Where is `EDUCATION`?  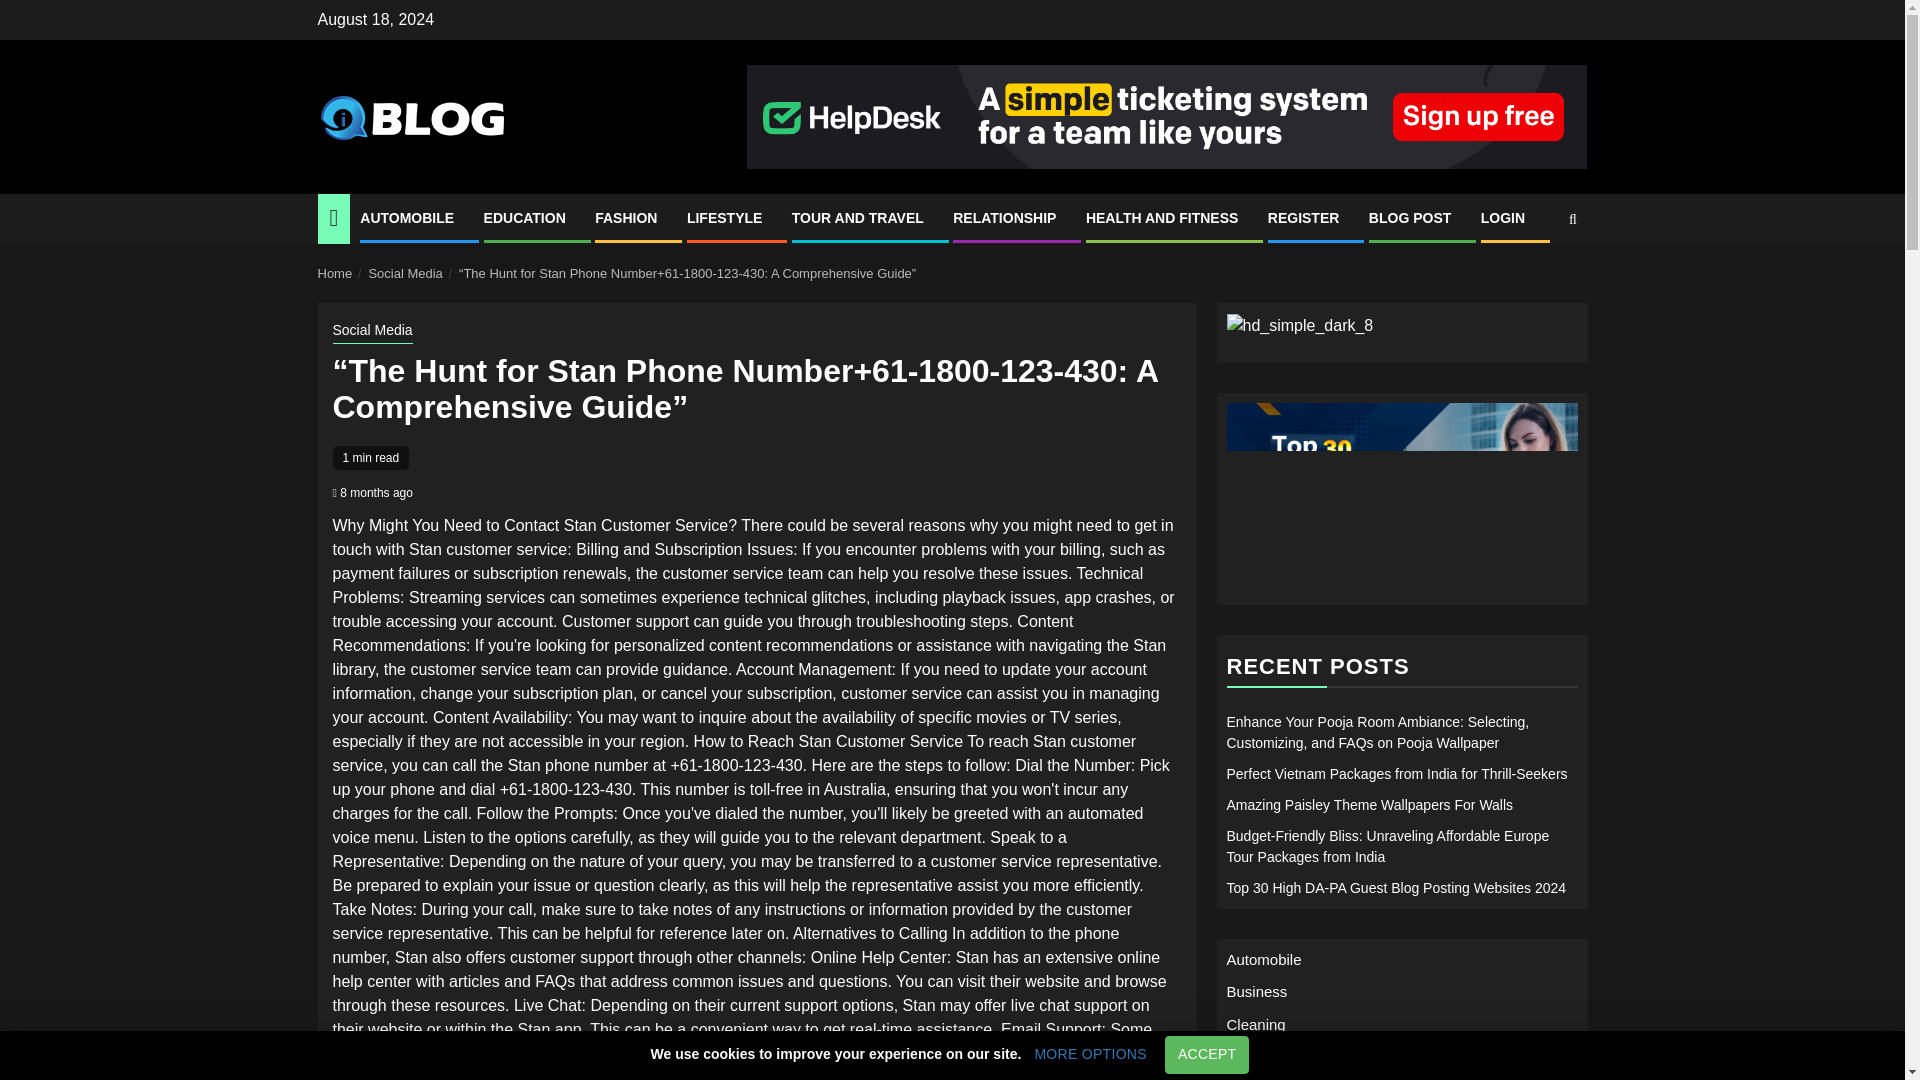 EDUCATION is located at coordinates (524, 217).